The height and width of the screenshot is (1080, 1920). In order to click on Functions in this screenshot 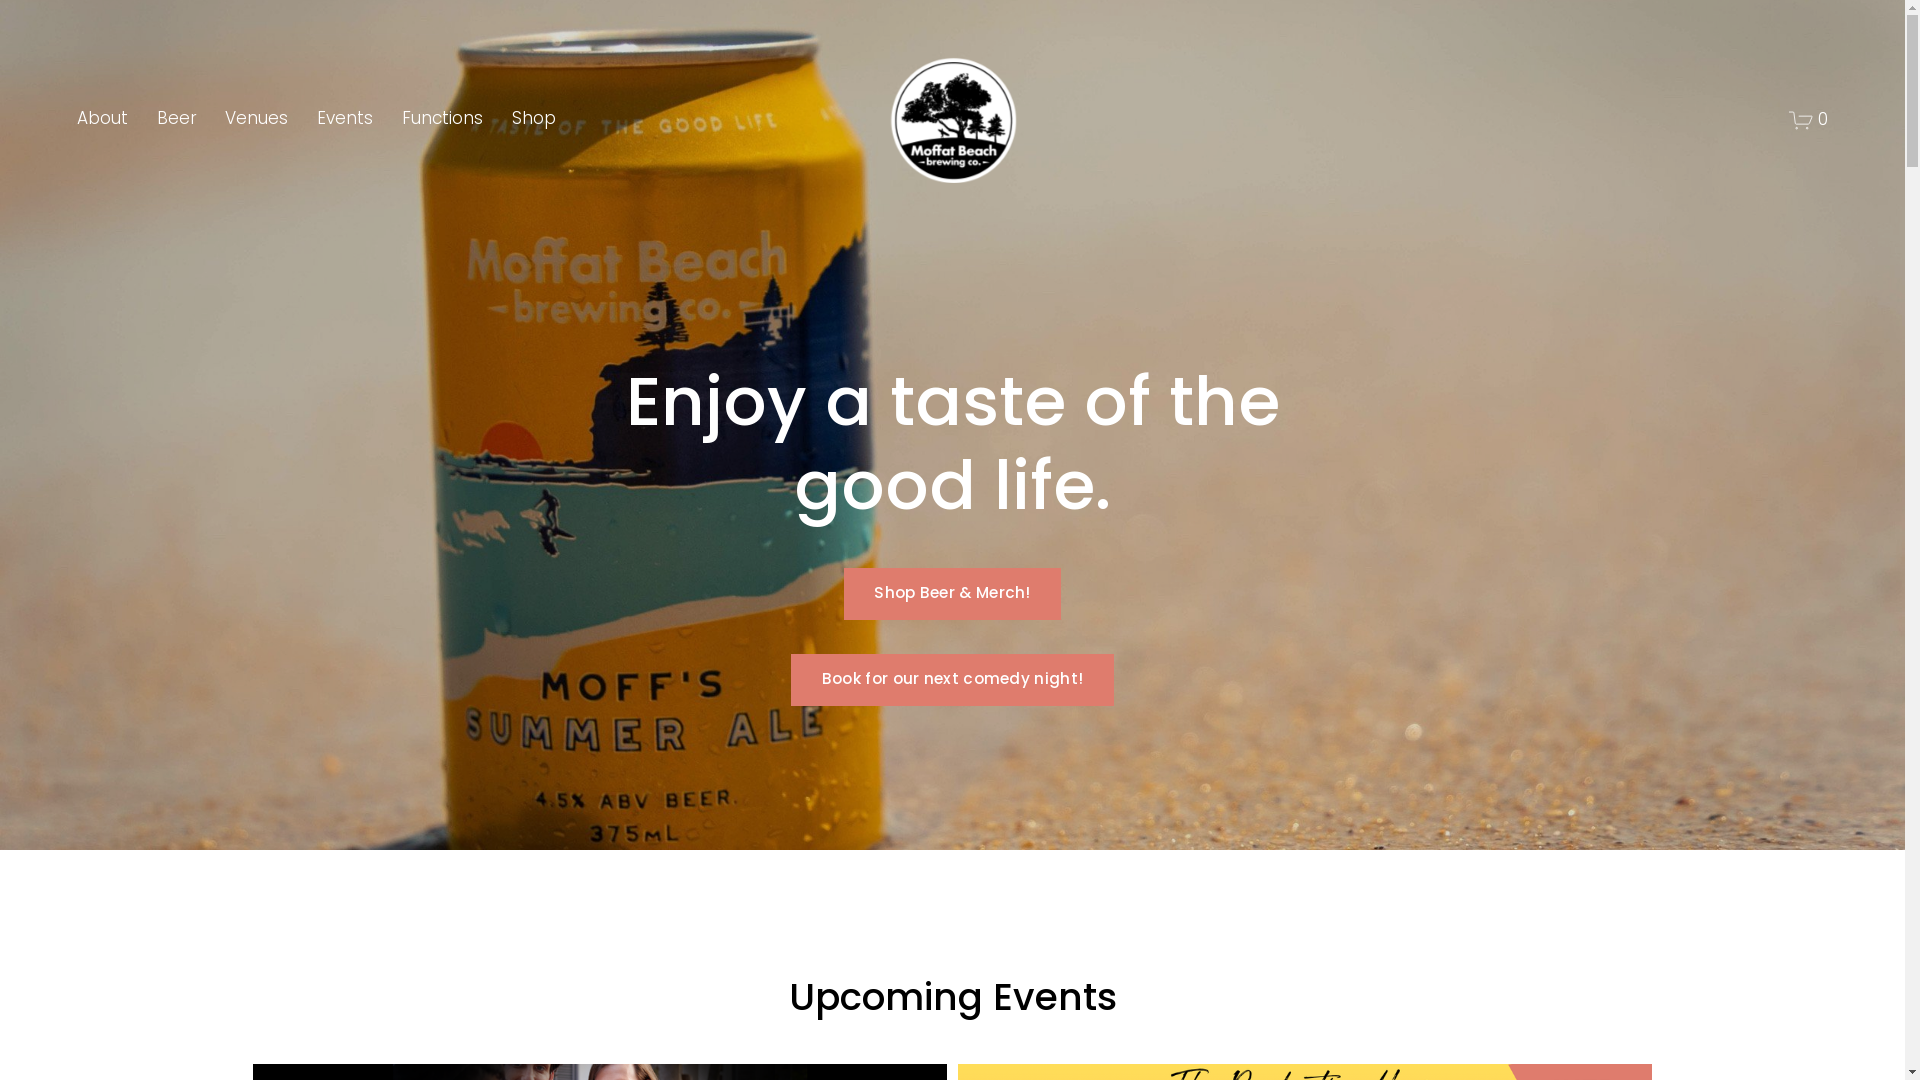, I will do `click(442, 120)`.